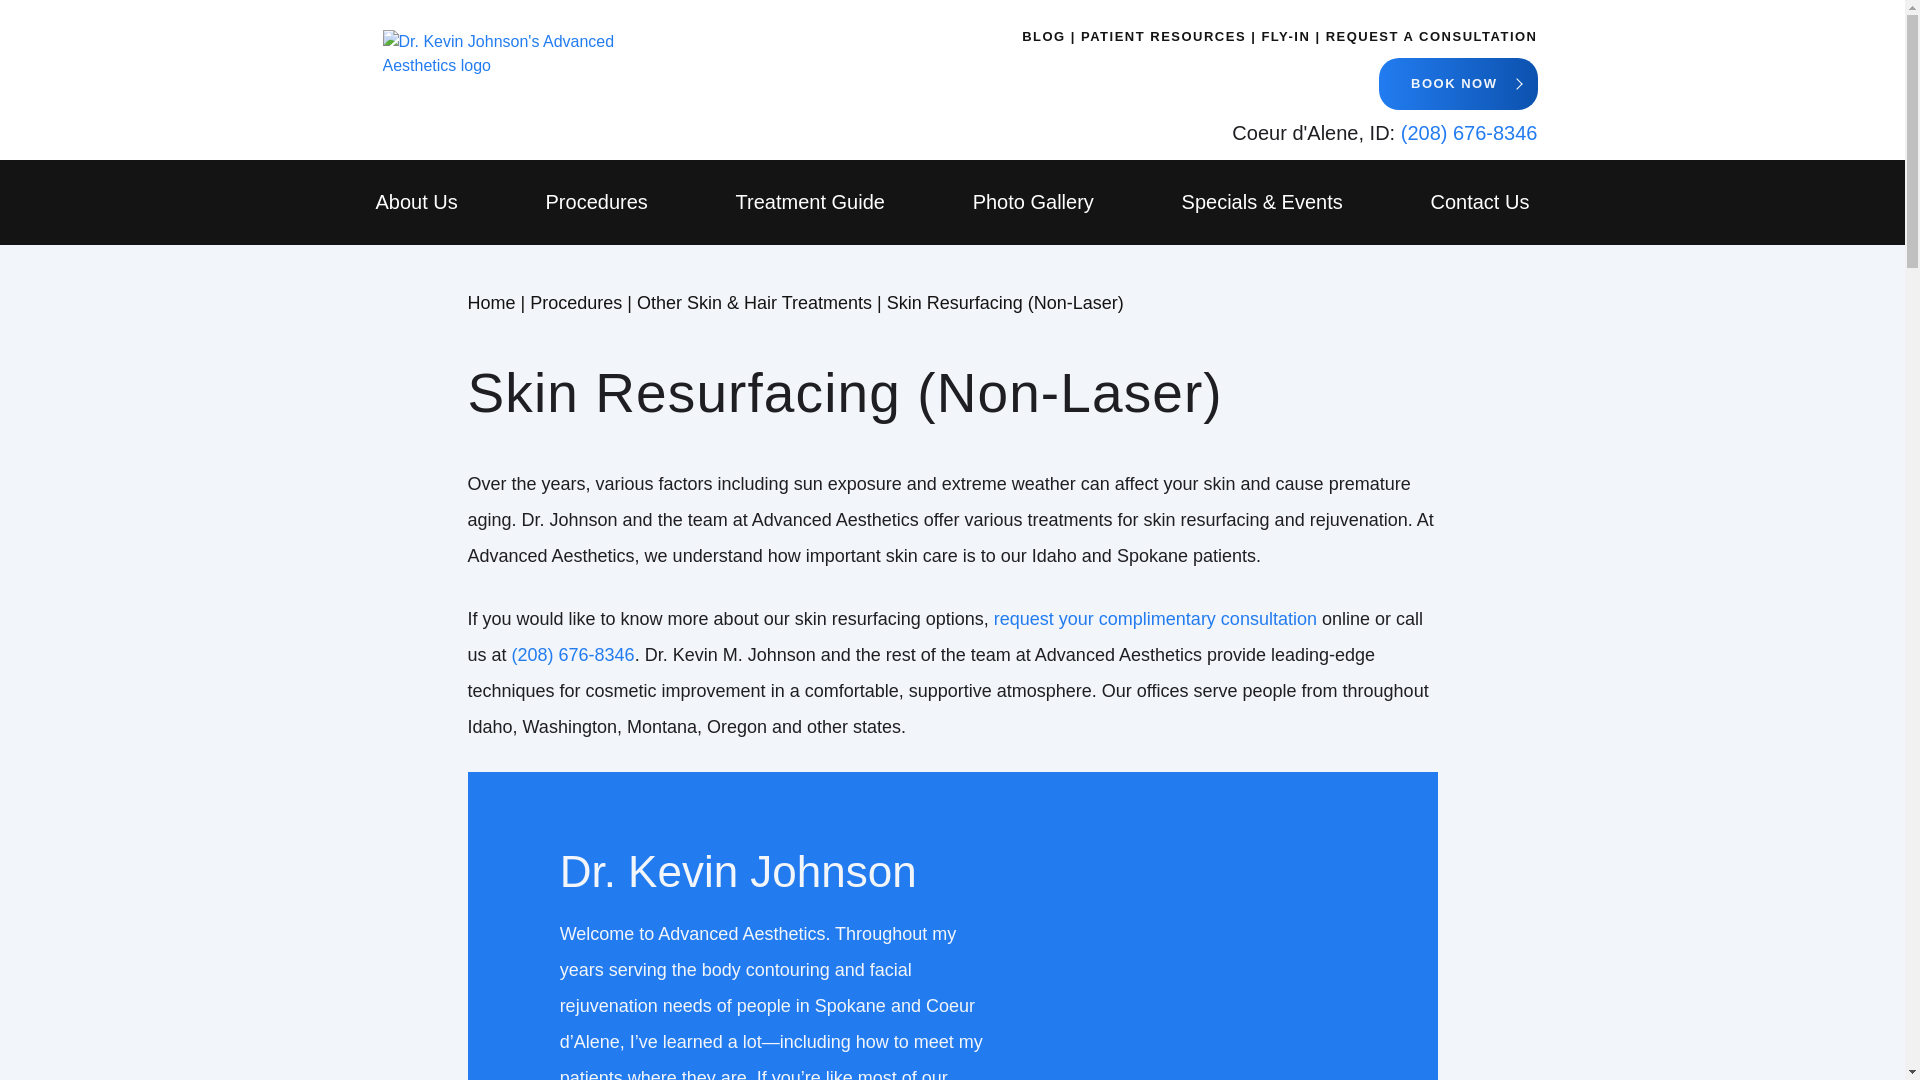 The image size is (1920, 1080). What do you see at coordinates (596, 202) in the screenshot?
I see `Procedures` at bounding box center [596, 202].